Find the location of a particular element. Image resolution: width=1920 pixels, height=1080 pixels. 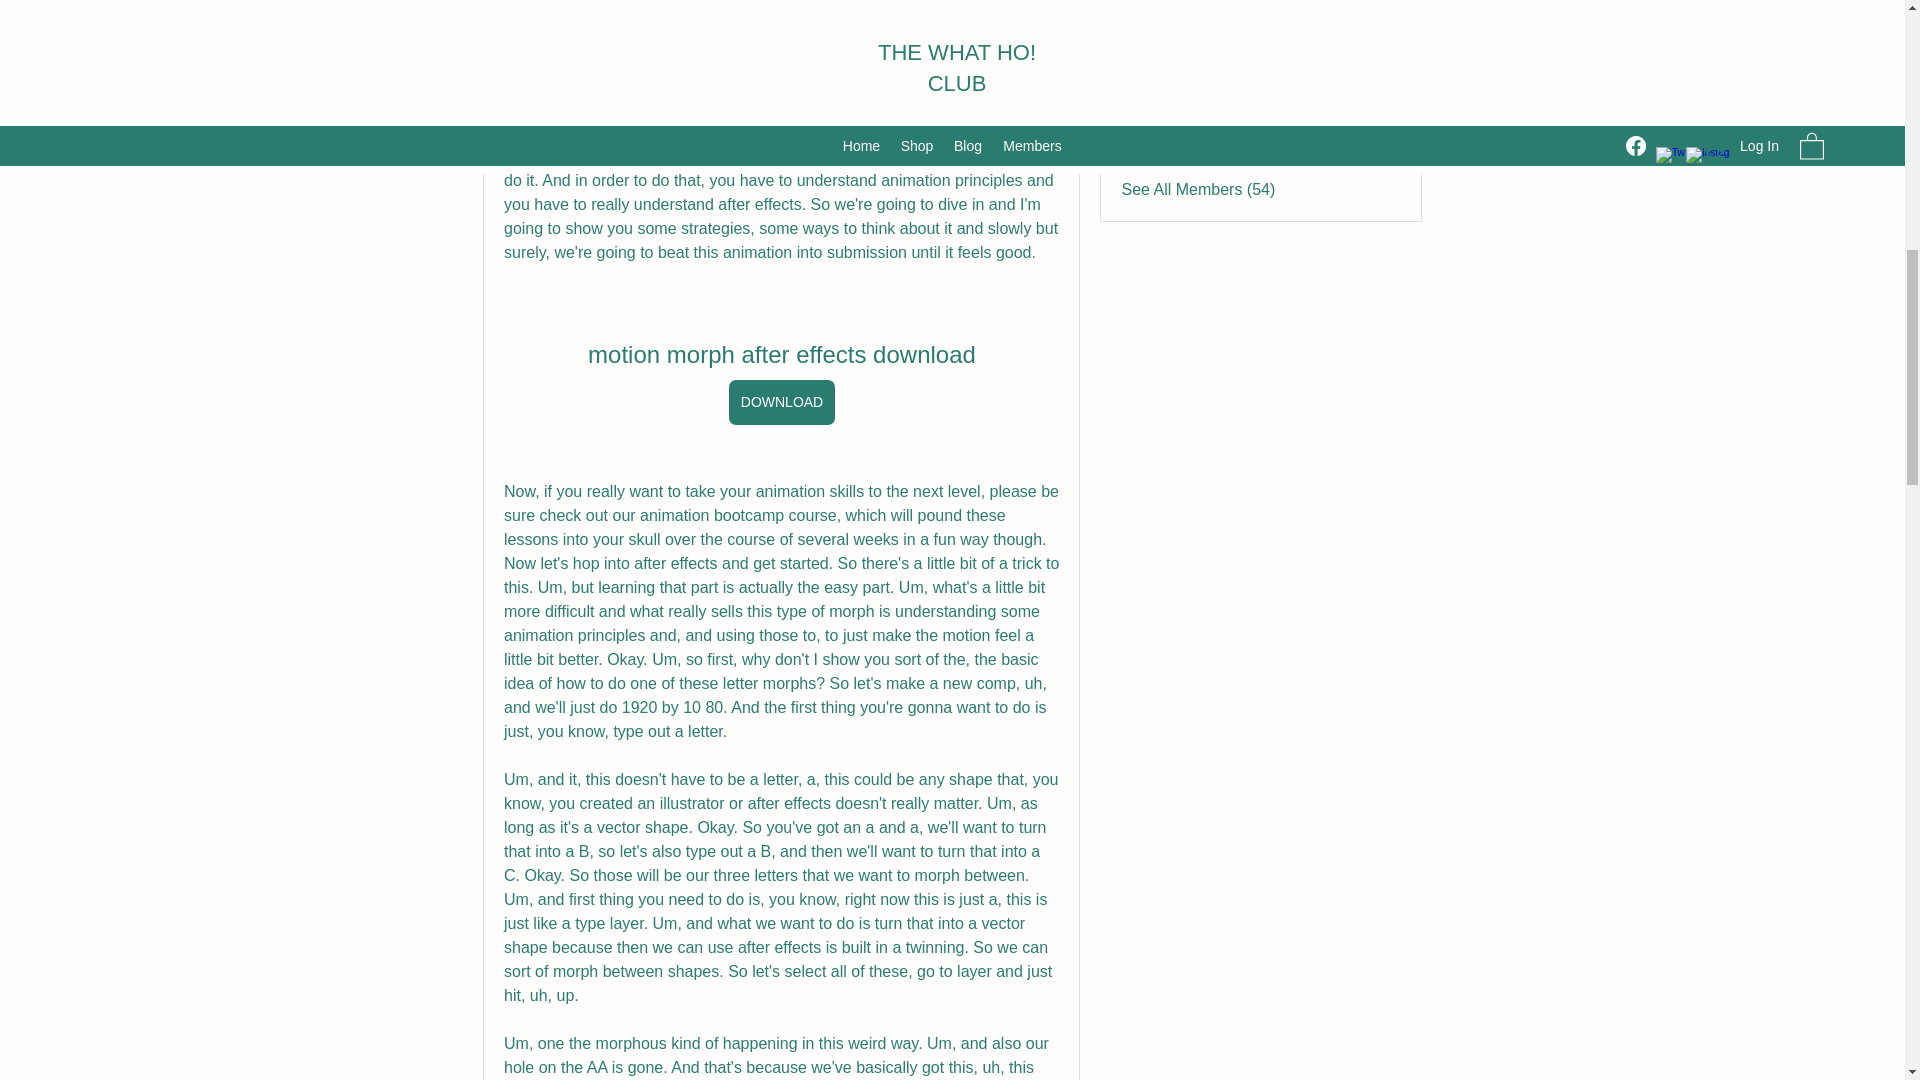

Sigrid Sigrid is located at coordinates (1139, 91).